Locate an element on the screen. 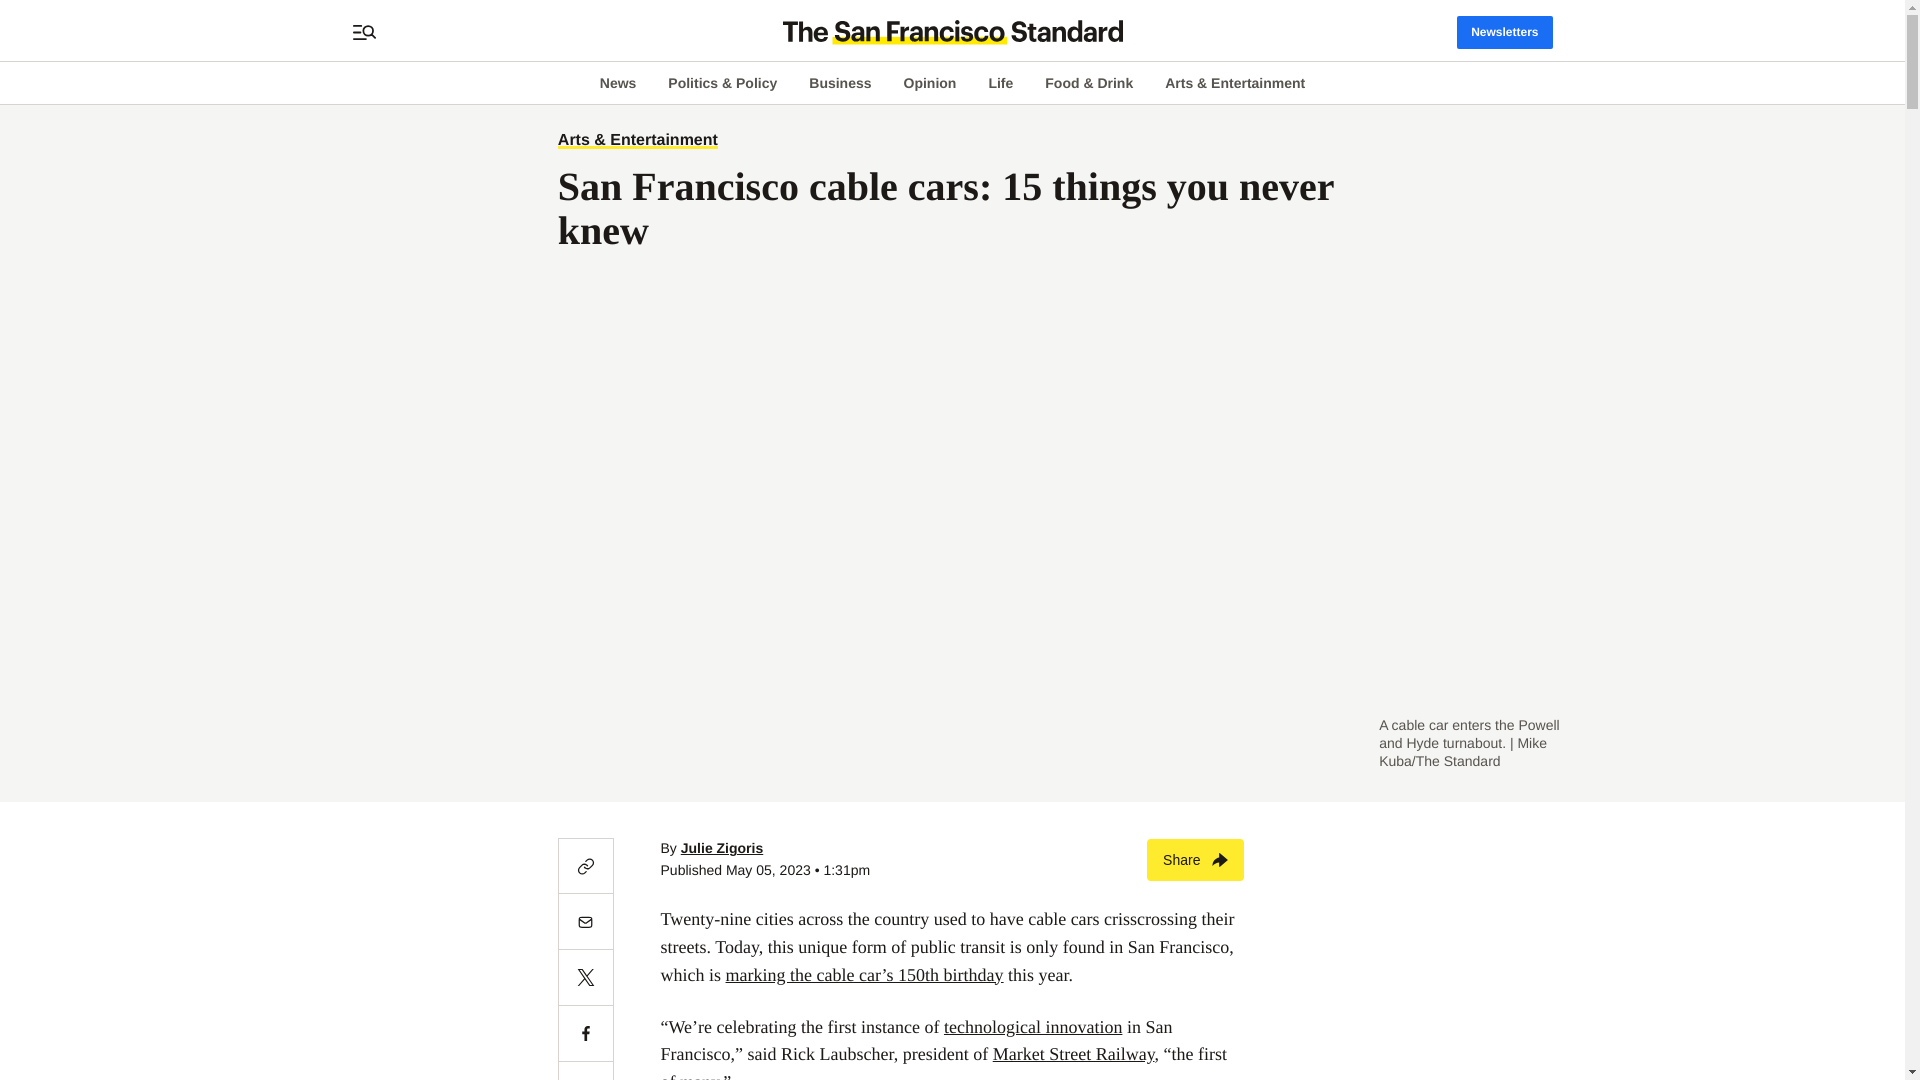 The image size is (1920, 1080). Open search bar and full menu is located at coordinates (364, 32).